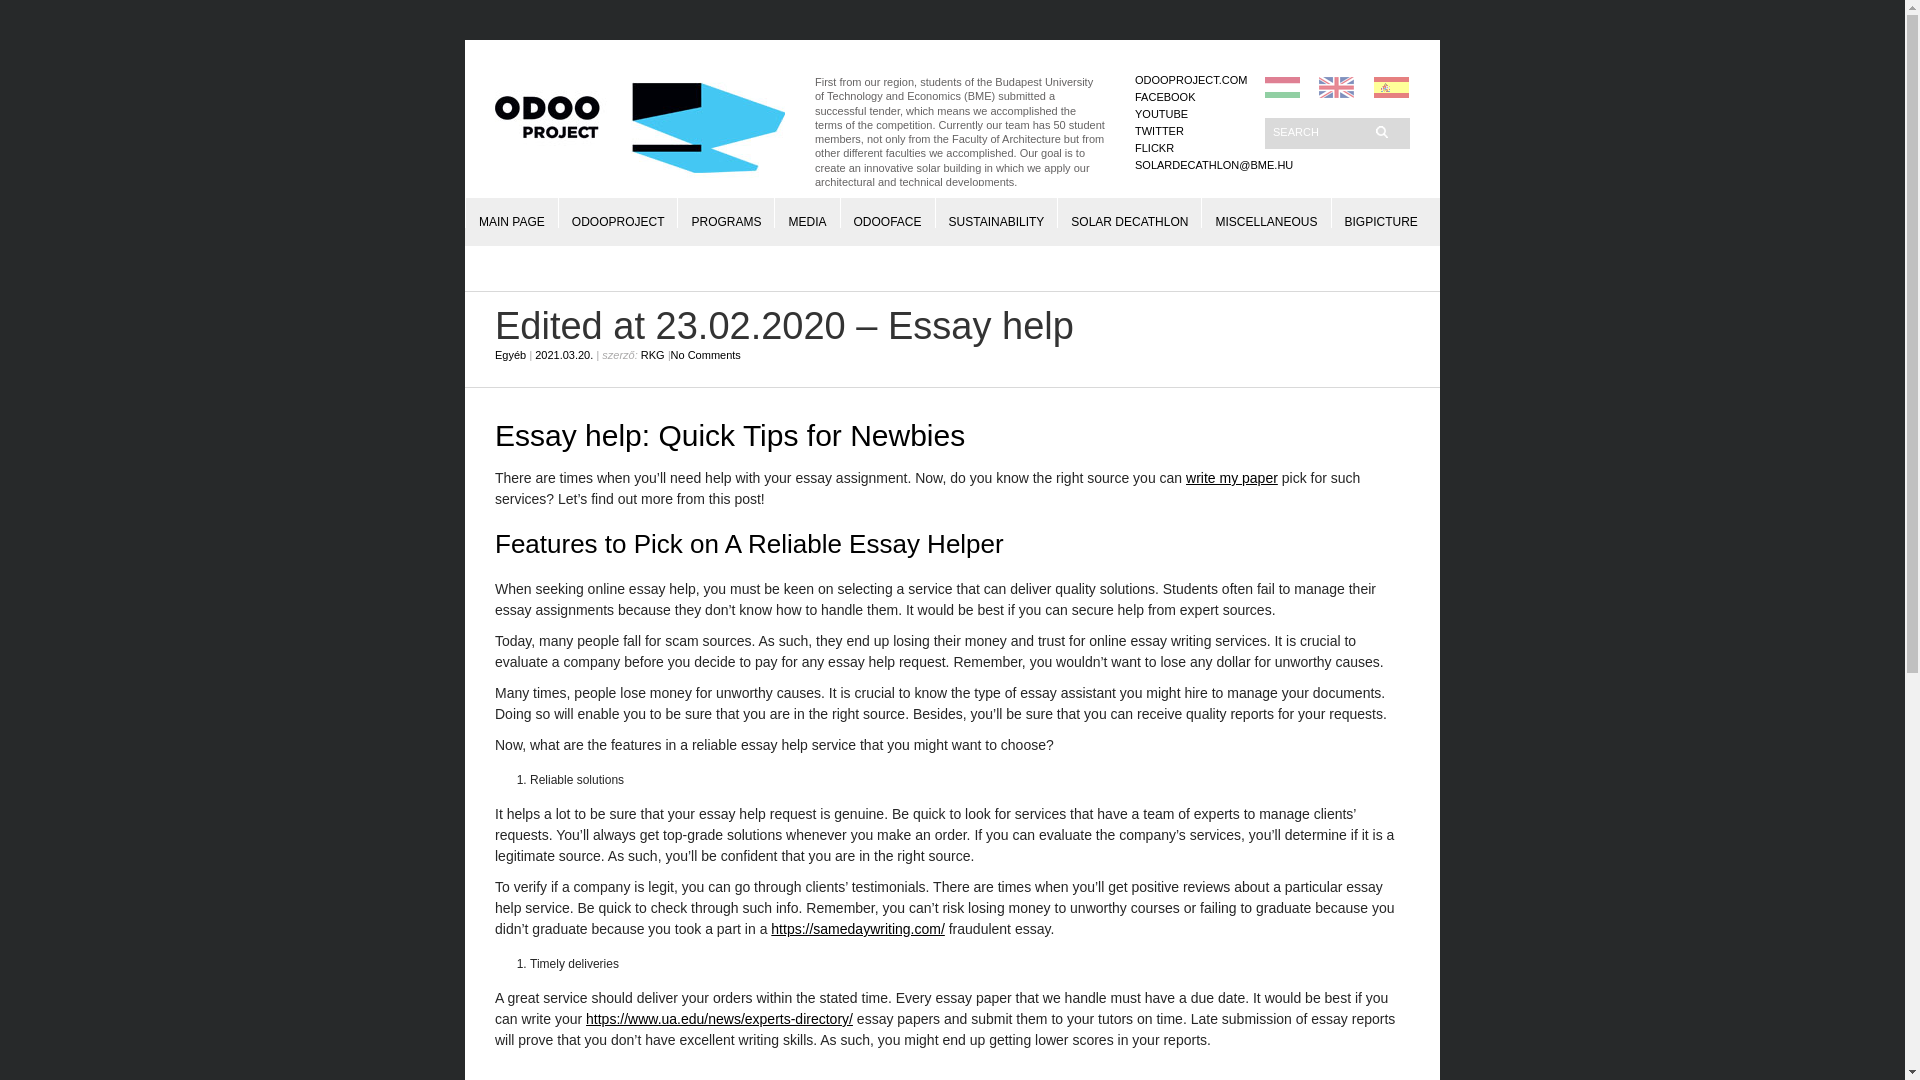 The image size is (1920, 1080). What do you see at coordinates (726, 212) in the screenshot?
I see `PROGRAMS` at bounding box center [726, 212].